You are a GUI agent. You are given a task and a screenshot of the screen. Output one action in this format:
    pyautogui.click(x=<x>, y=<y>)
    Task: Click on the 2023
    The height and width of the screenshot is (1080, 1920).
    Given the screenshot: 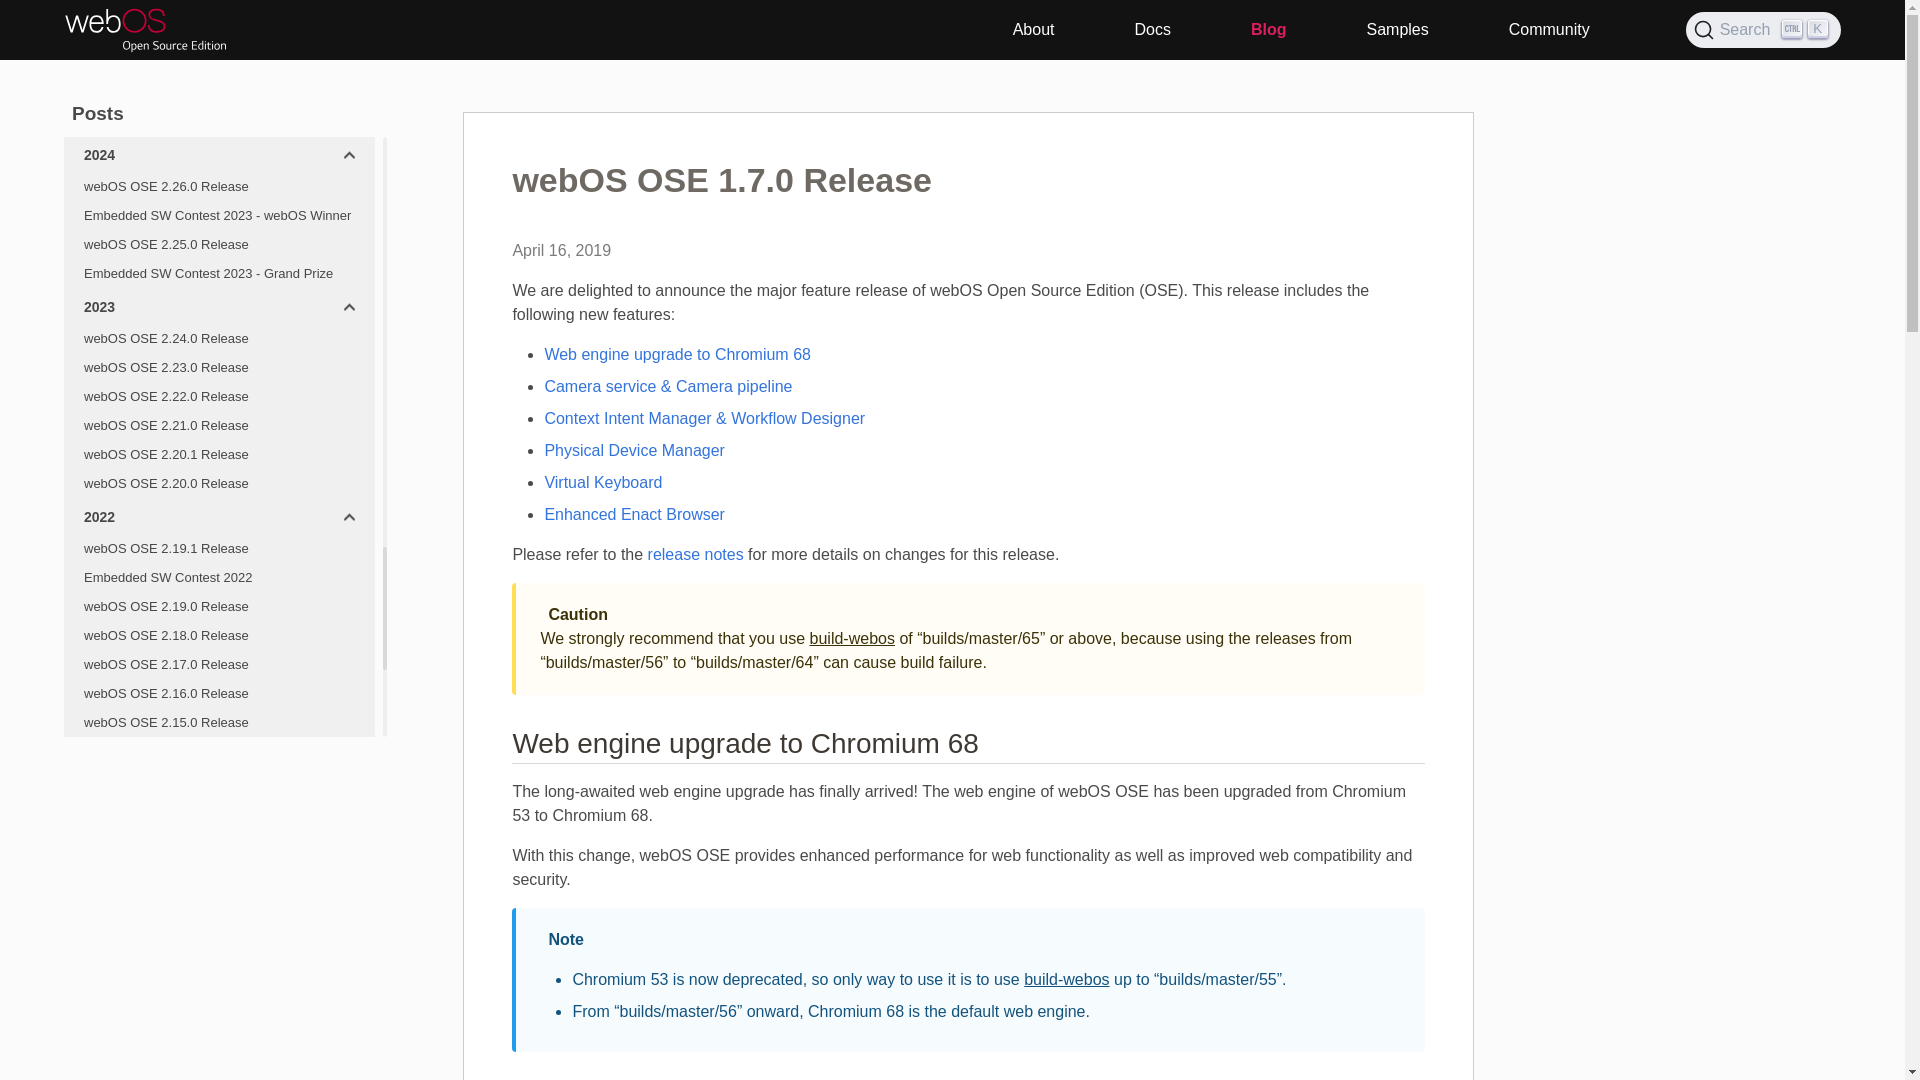 What is the action you would take?
    pyautogui.click(x=218, y=306)
    